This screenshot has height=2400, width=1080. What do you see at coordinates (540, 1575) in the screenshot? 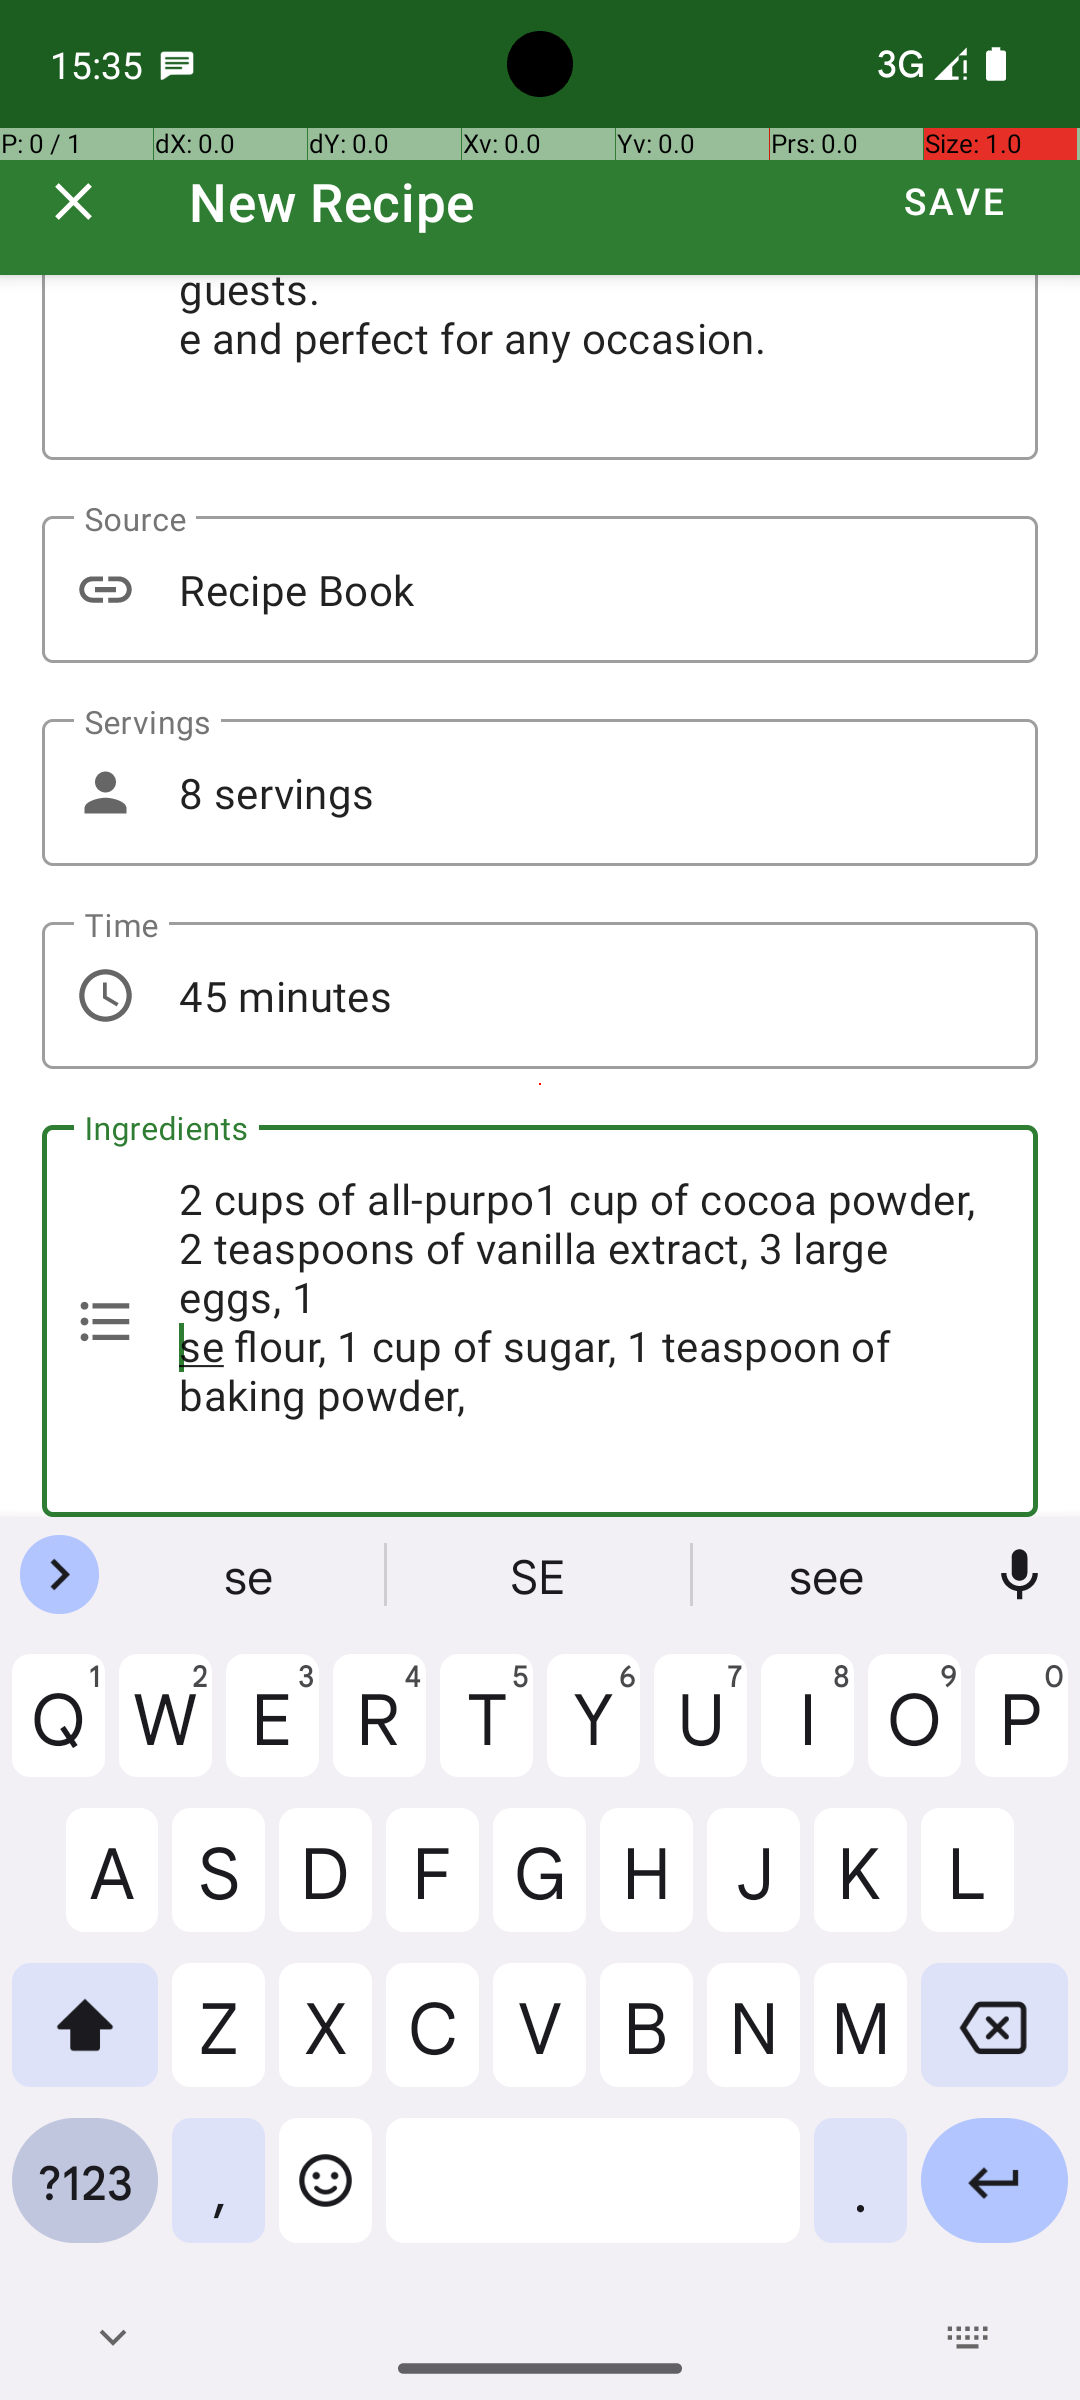
I see `SE` at bounding box center [540, 1575].